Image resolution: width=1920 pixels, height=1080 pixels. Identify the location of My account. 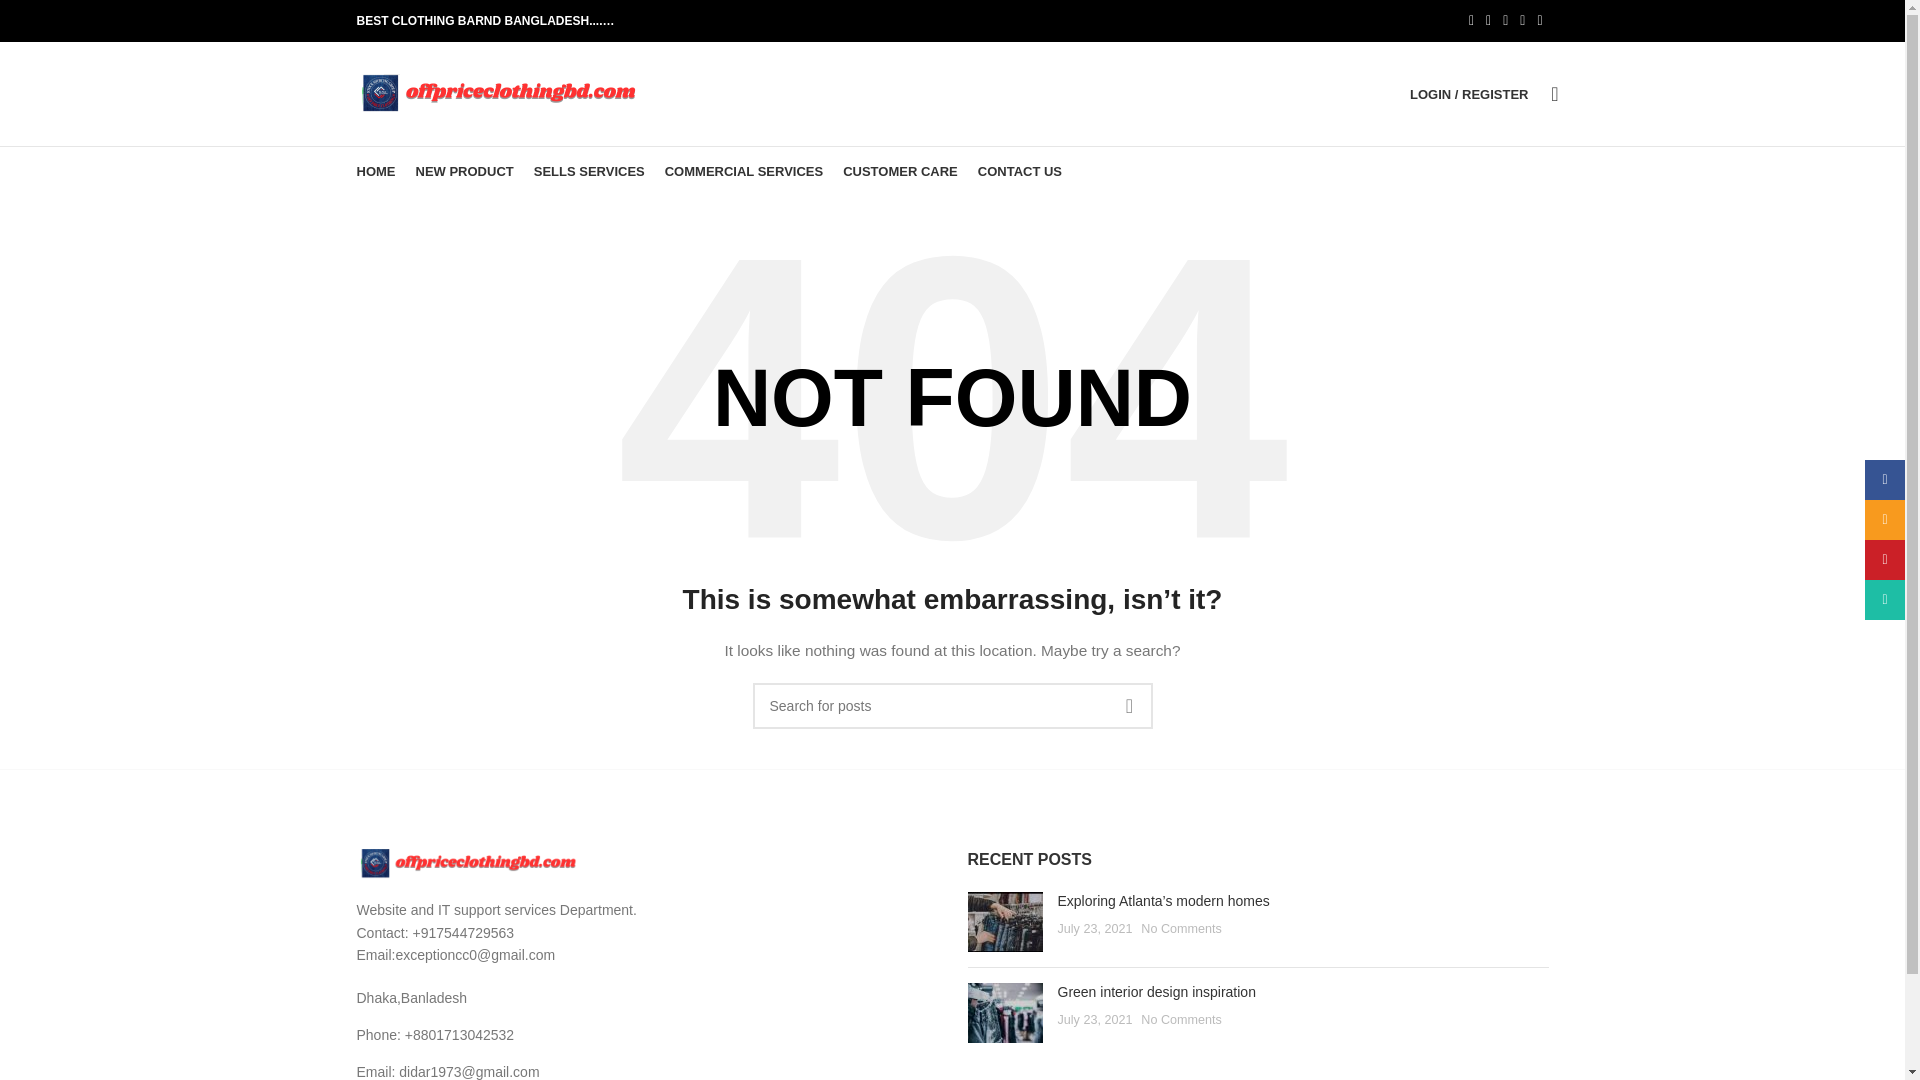
(1468, 94).